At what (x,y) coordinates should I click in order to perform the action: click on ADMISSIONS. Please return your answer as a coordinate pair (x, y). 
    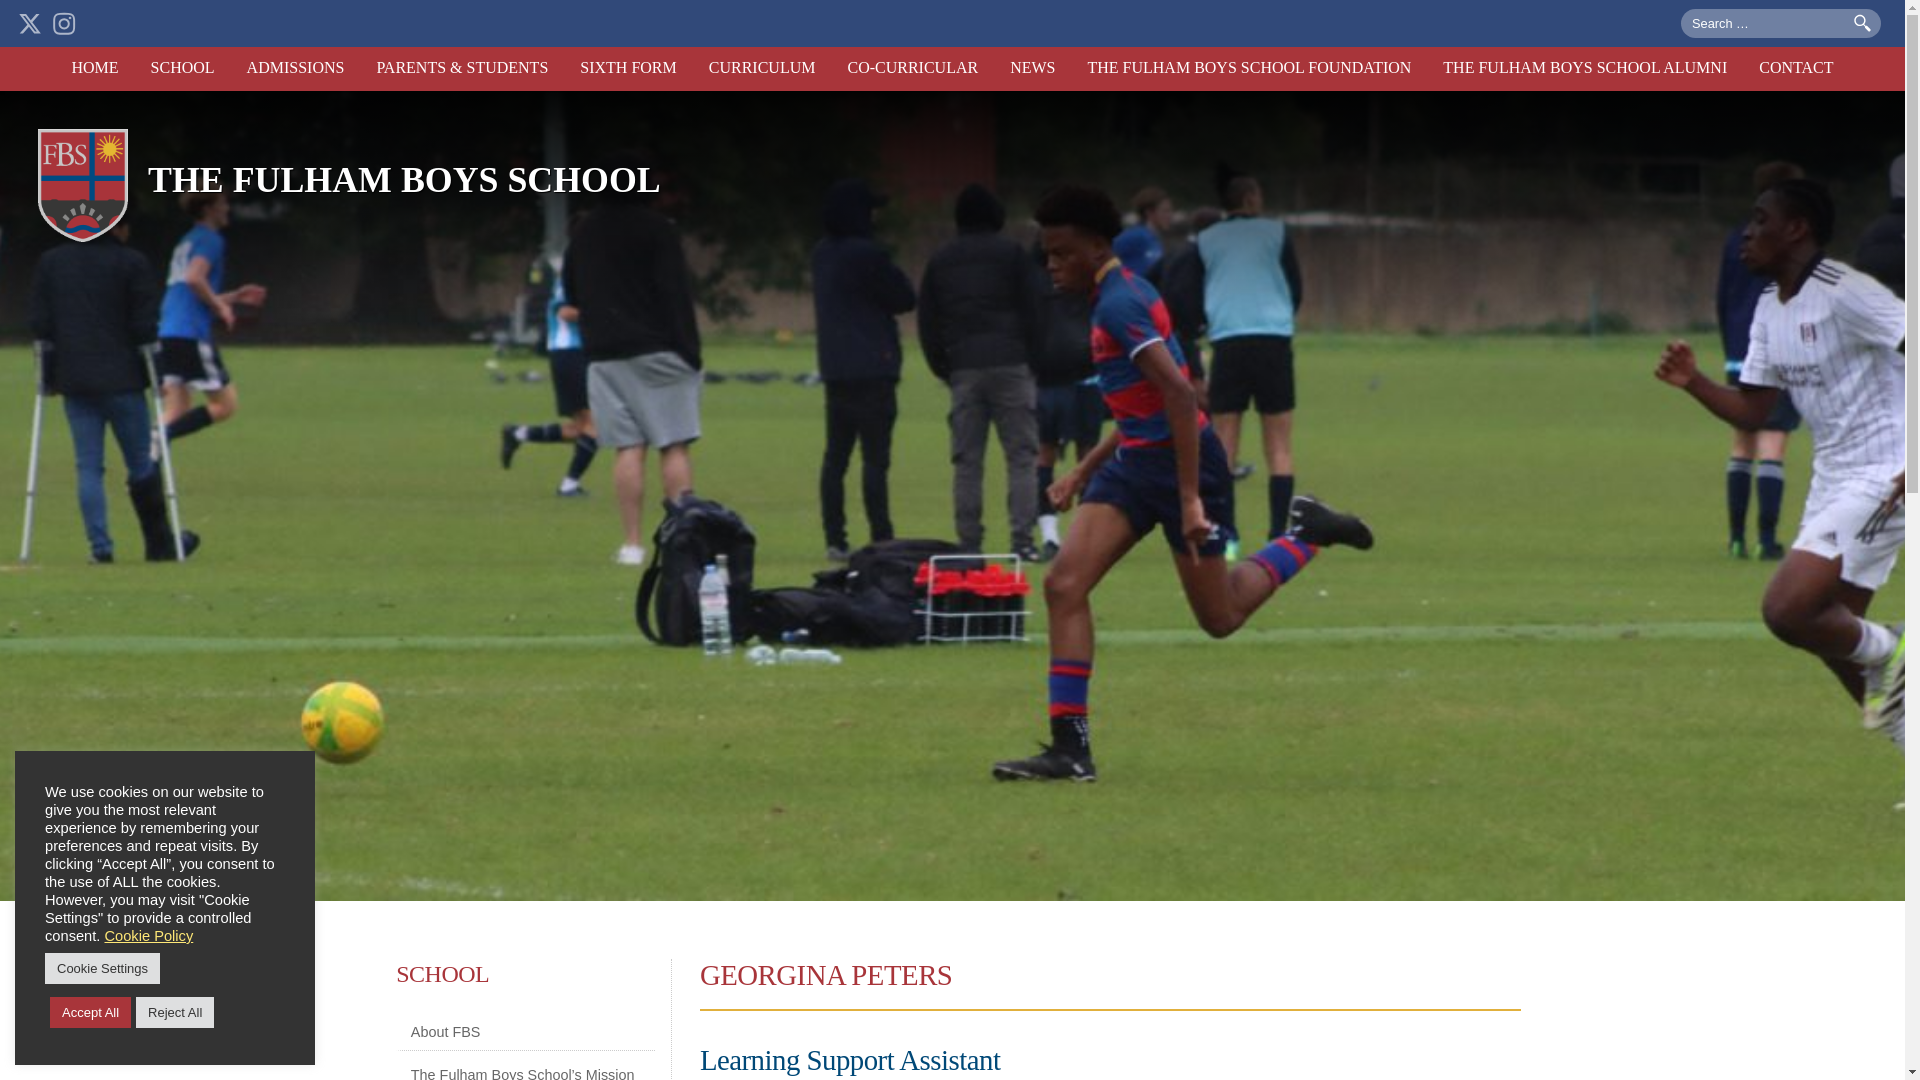
    Looking at the image, I should click on (295, 69).